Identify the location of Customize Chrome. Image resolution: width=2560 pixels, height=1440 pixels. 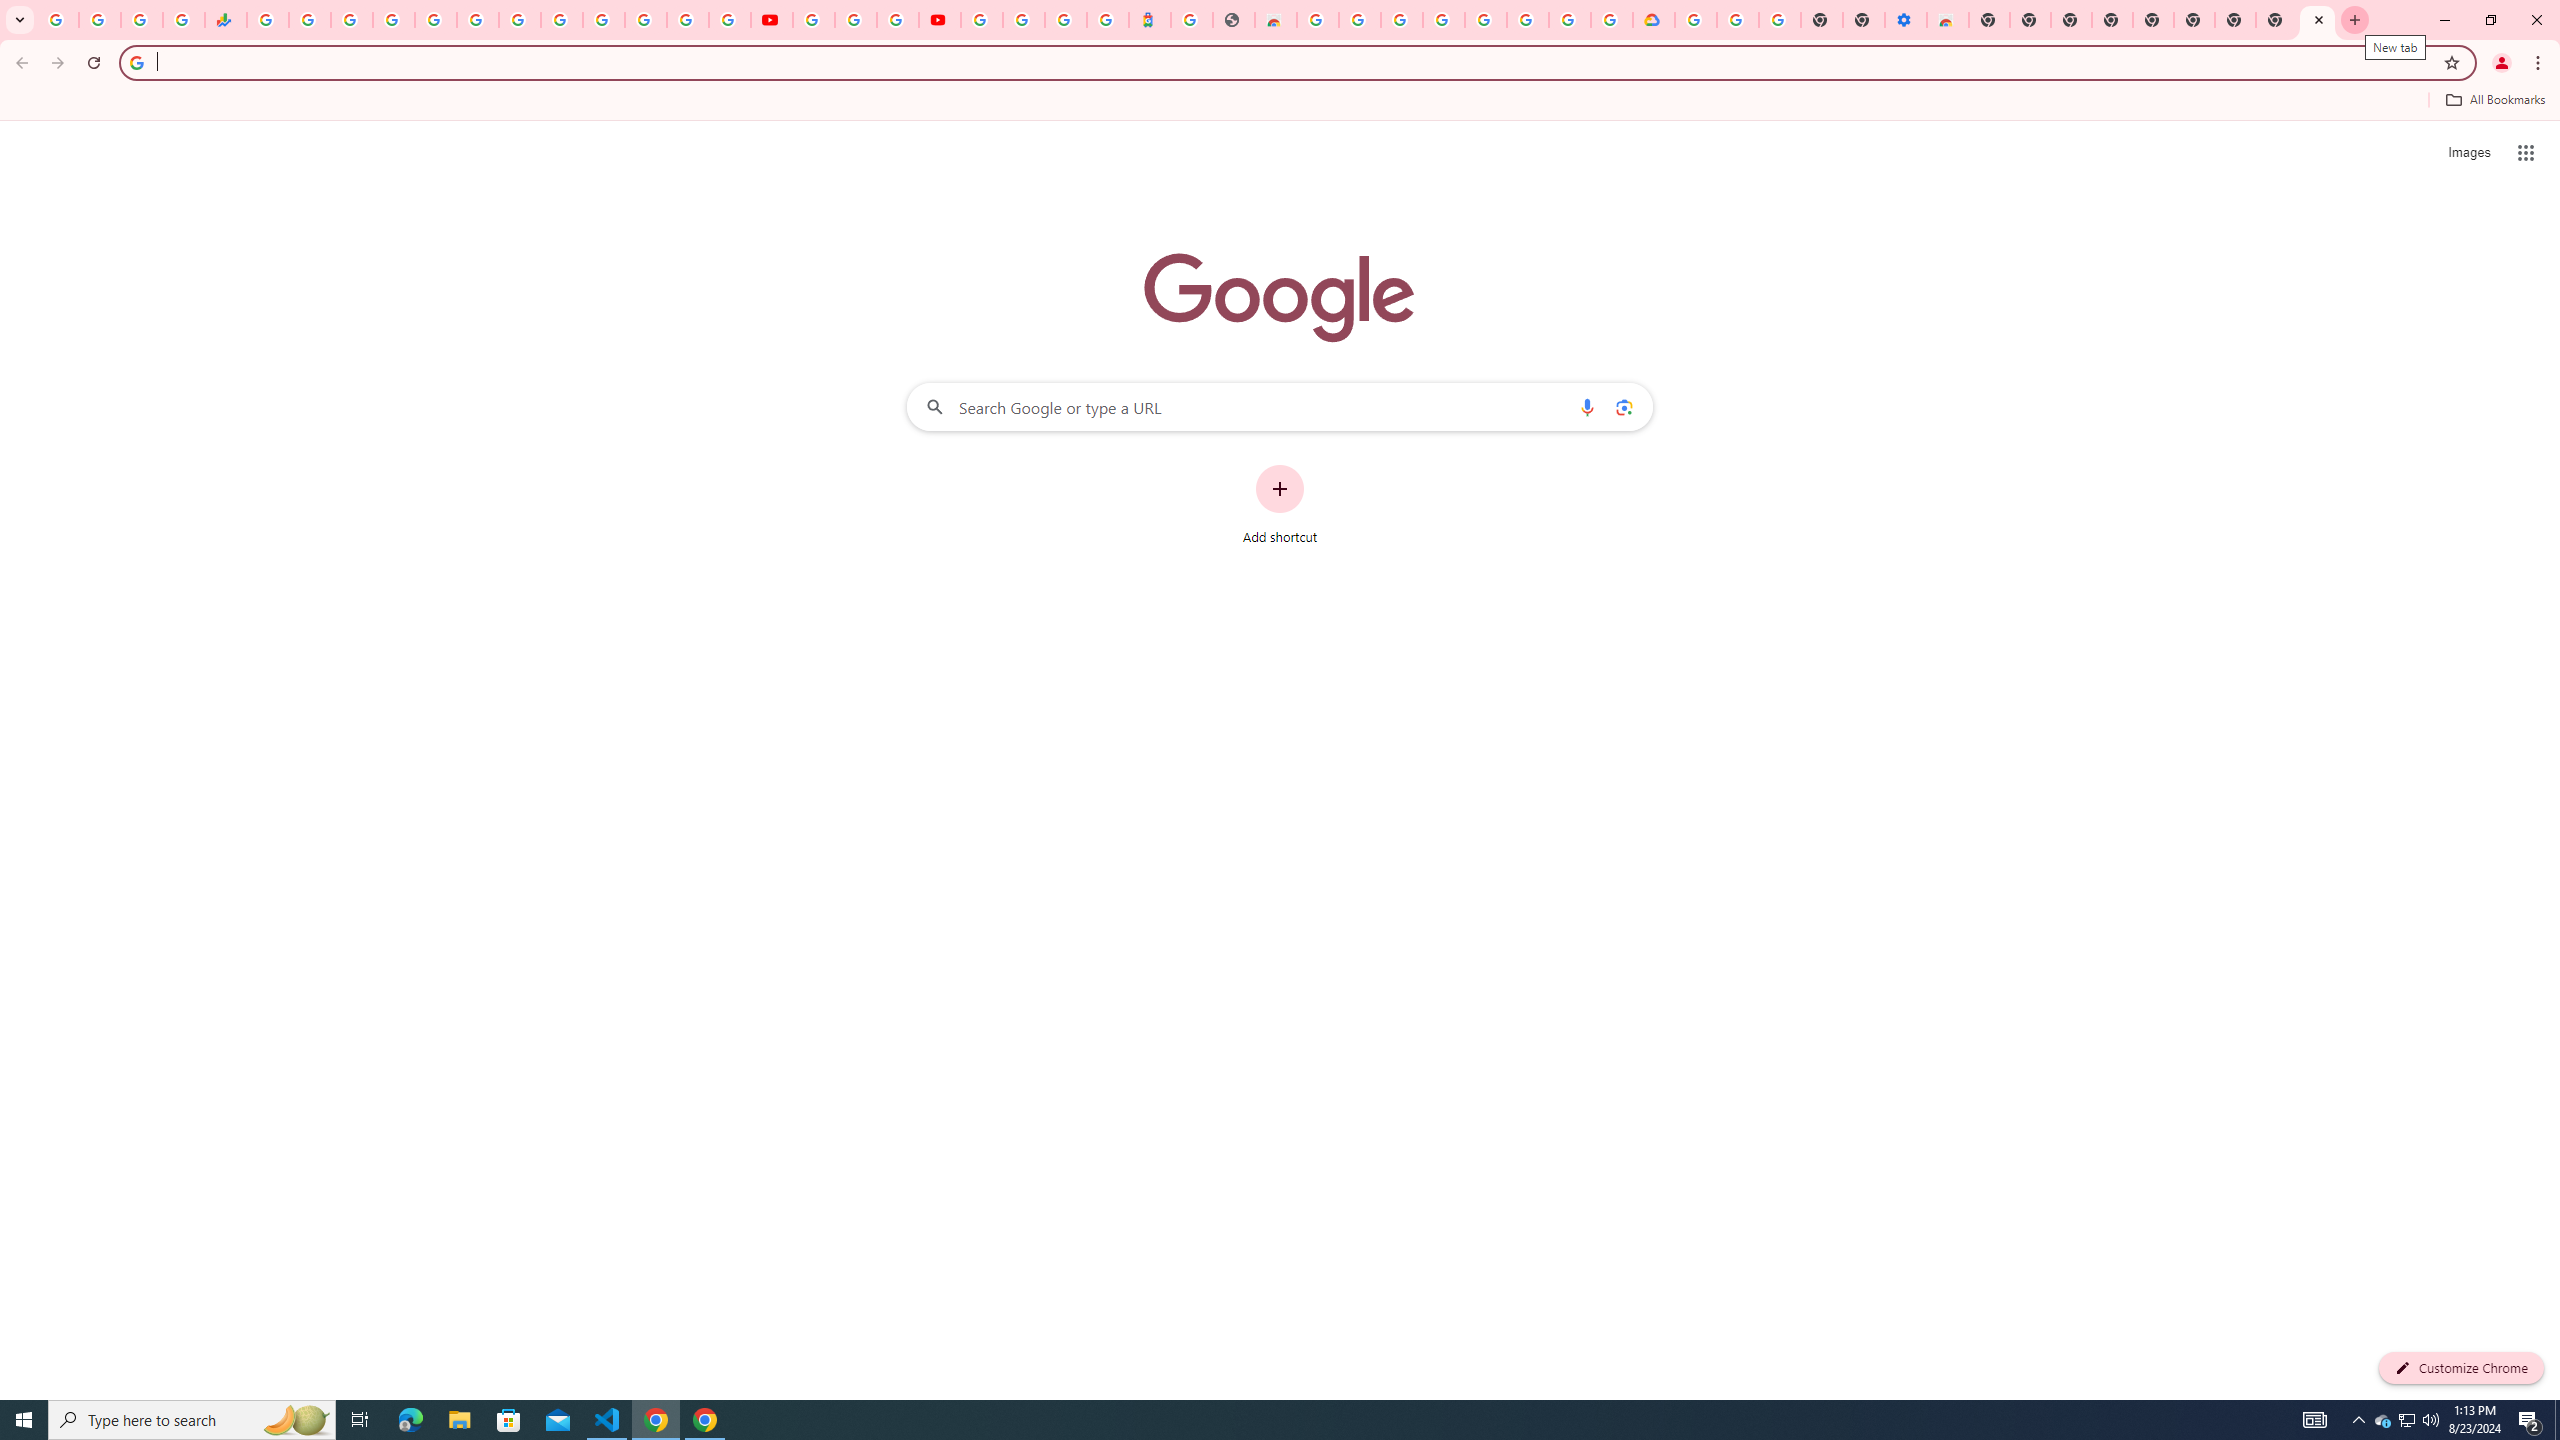
(2461, 1368).